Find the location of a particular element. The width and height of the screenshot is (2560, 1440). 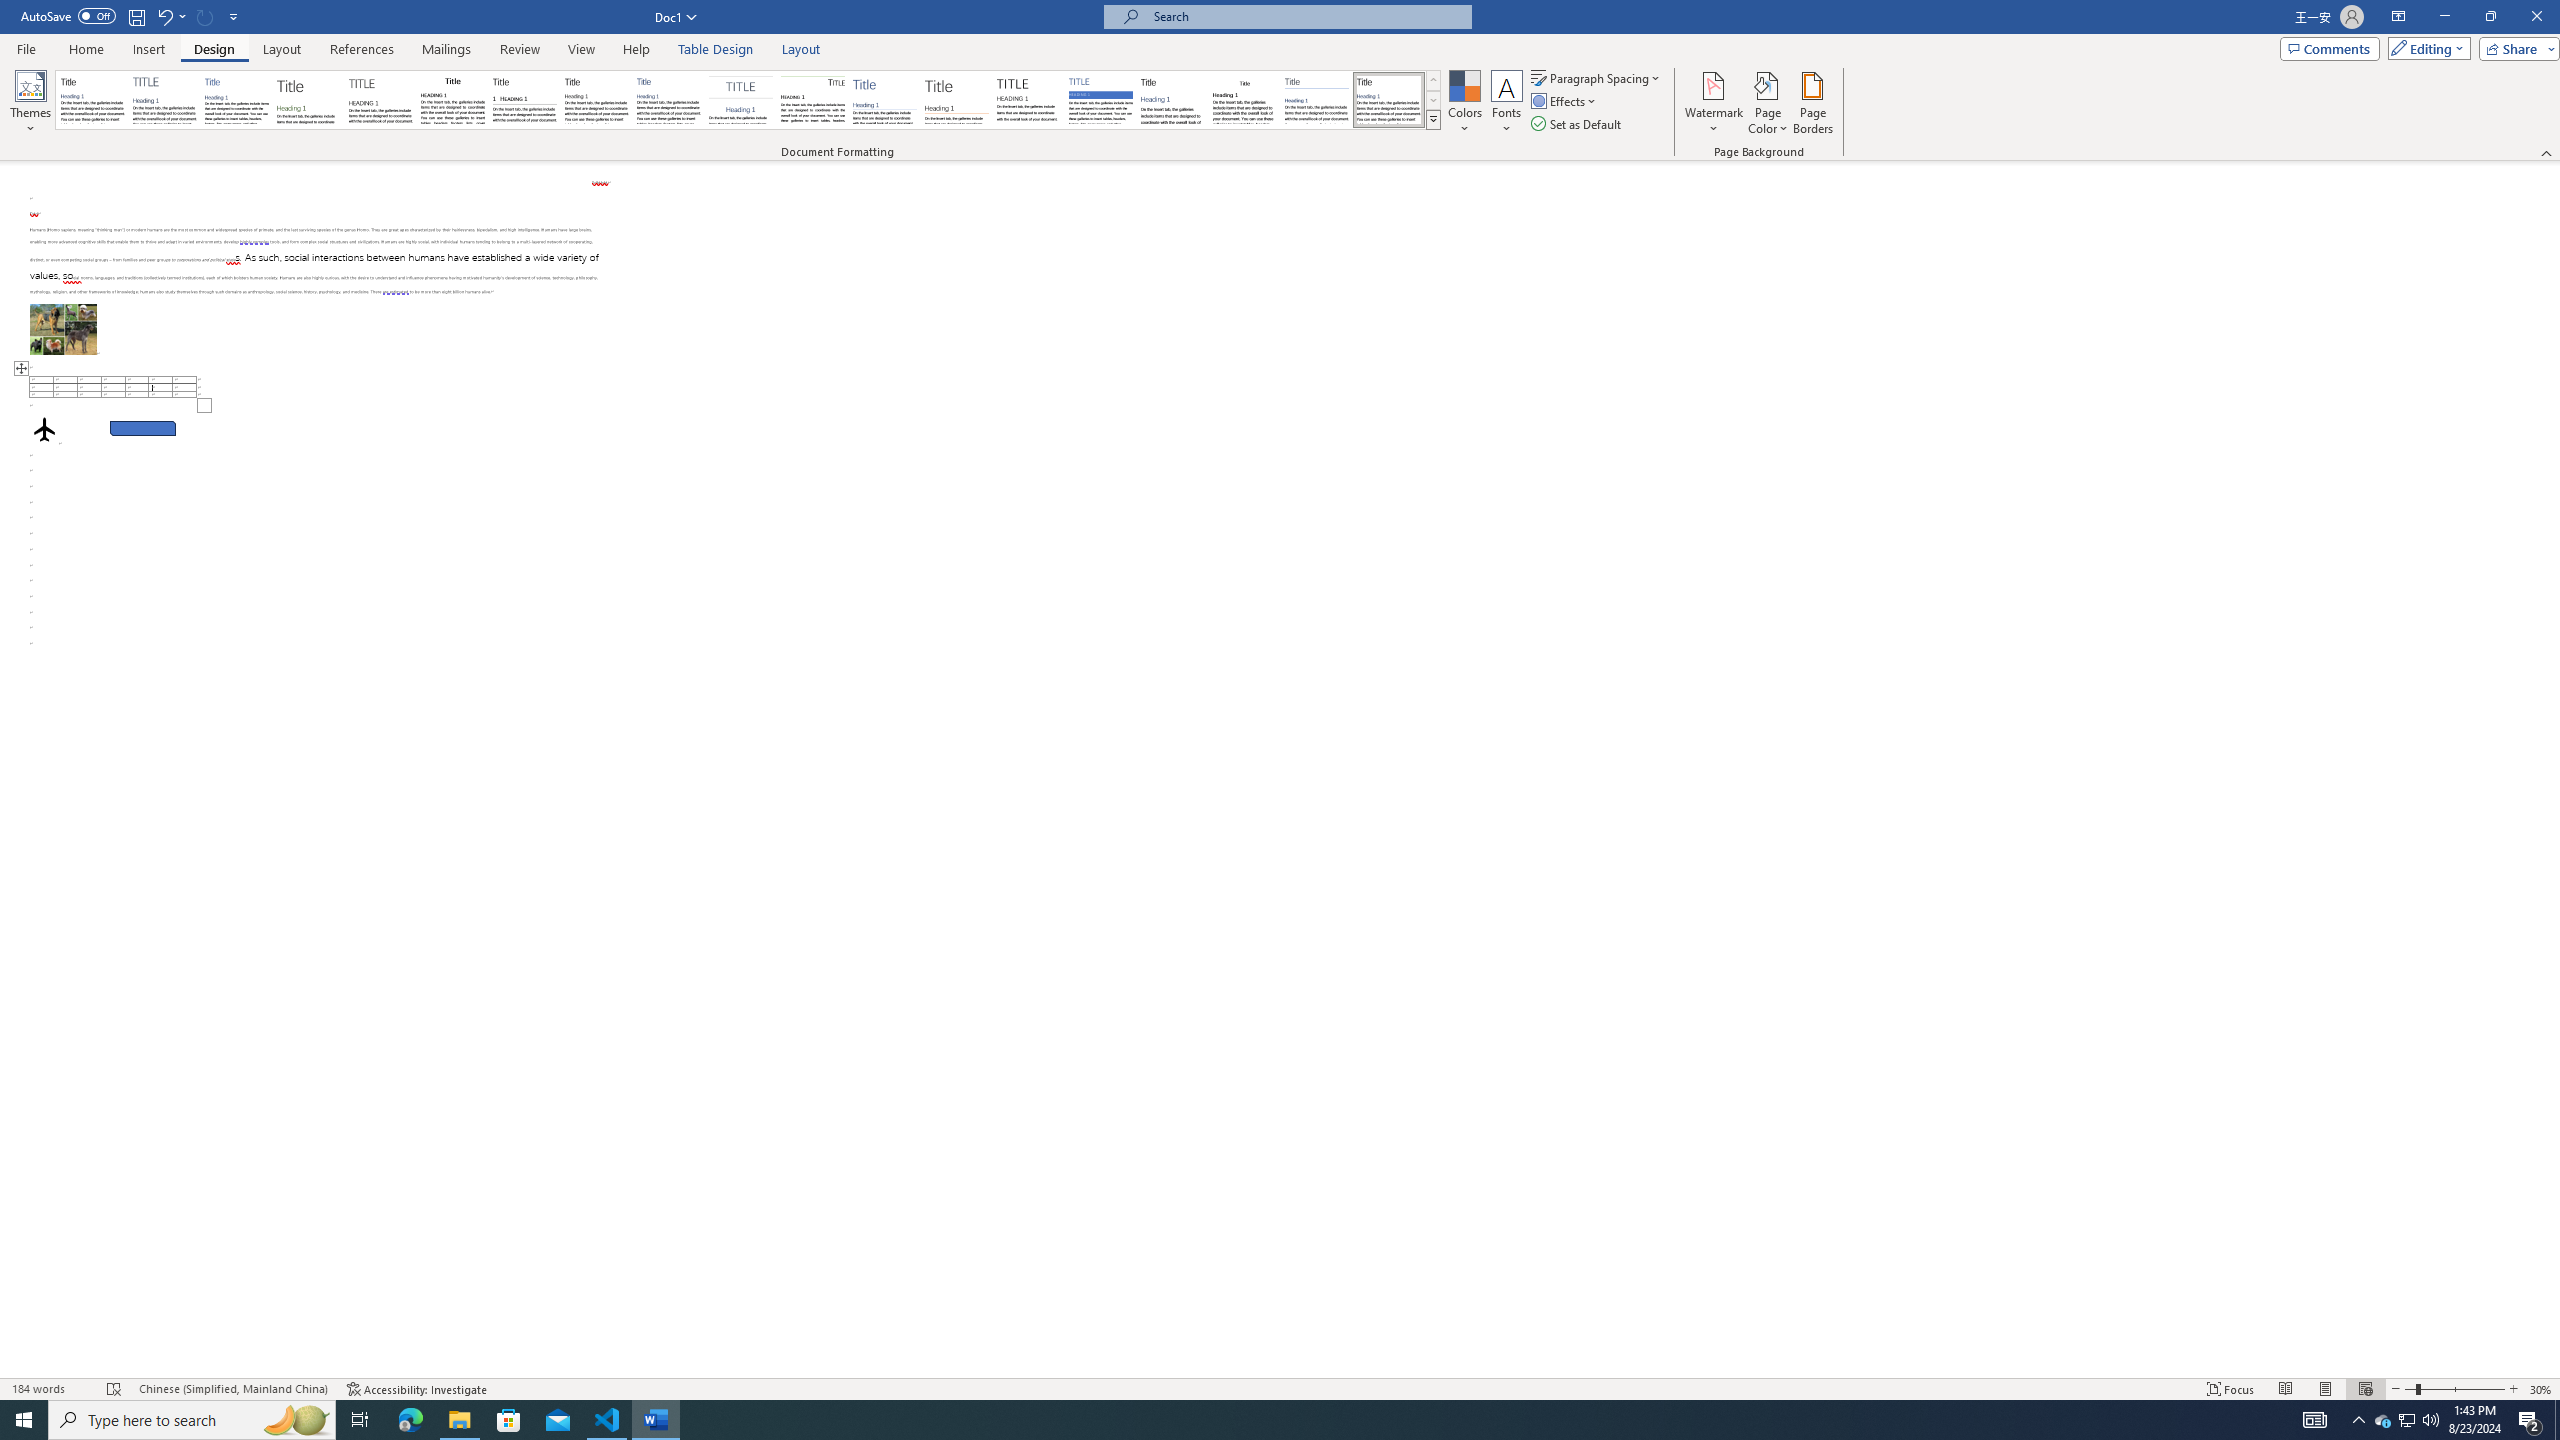

Black & White (Classic) is located at coordinates (452, 100).